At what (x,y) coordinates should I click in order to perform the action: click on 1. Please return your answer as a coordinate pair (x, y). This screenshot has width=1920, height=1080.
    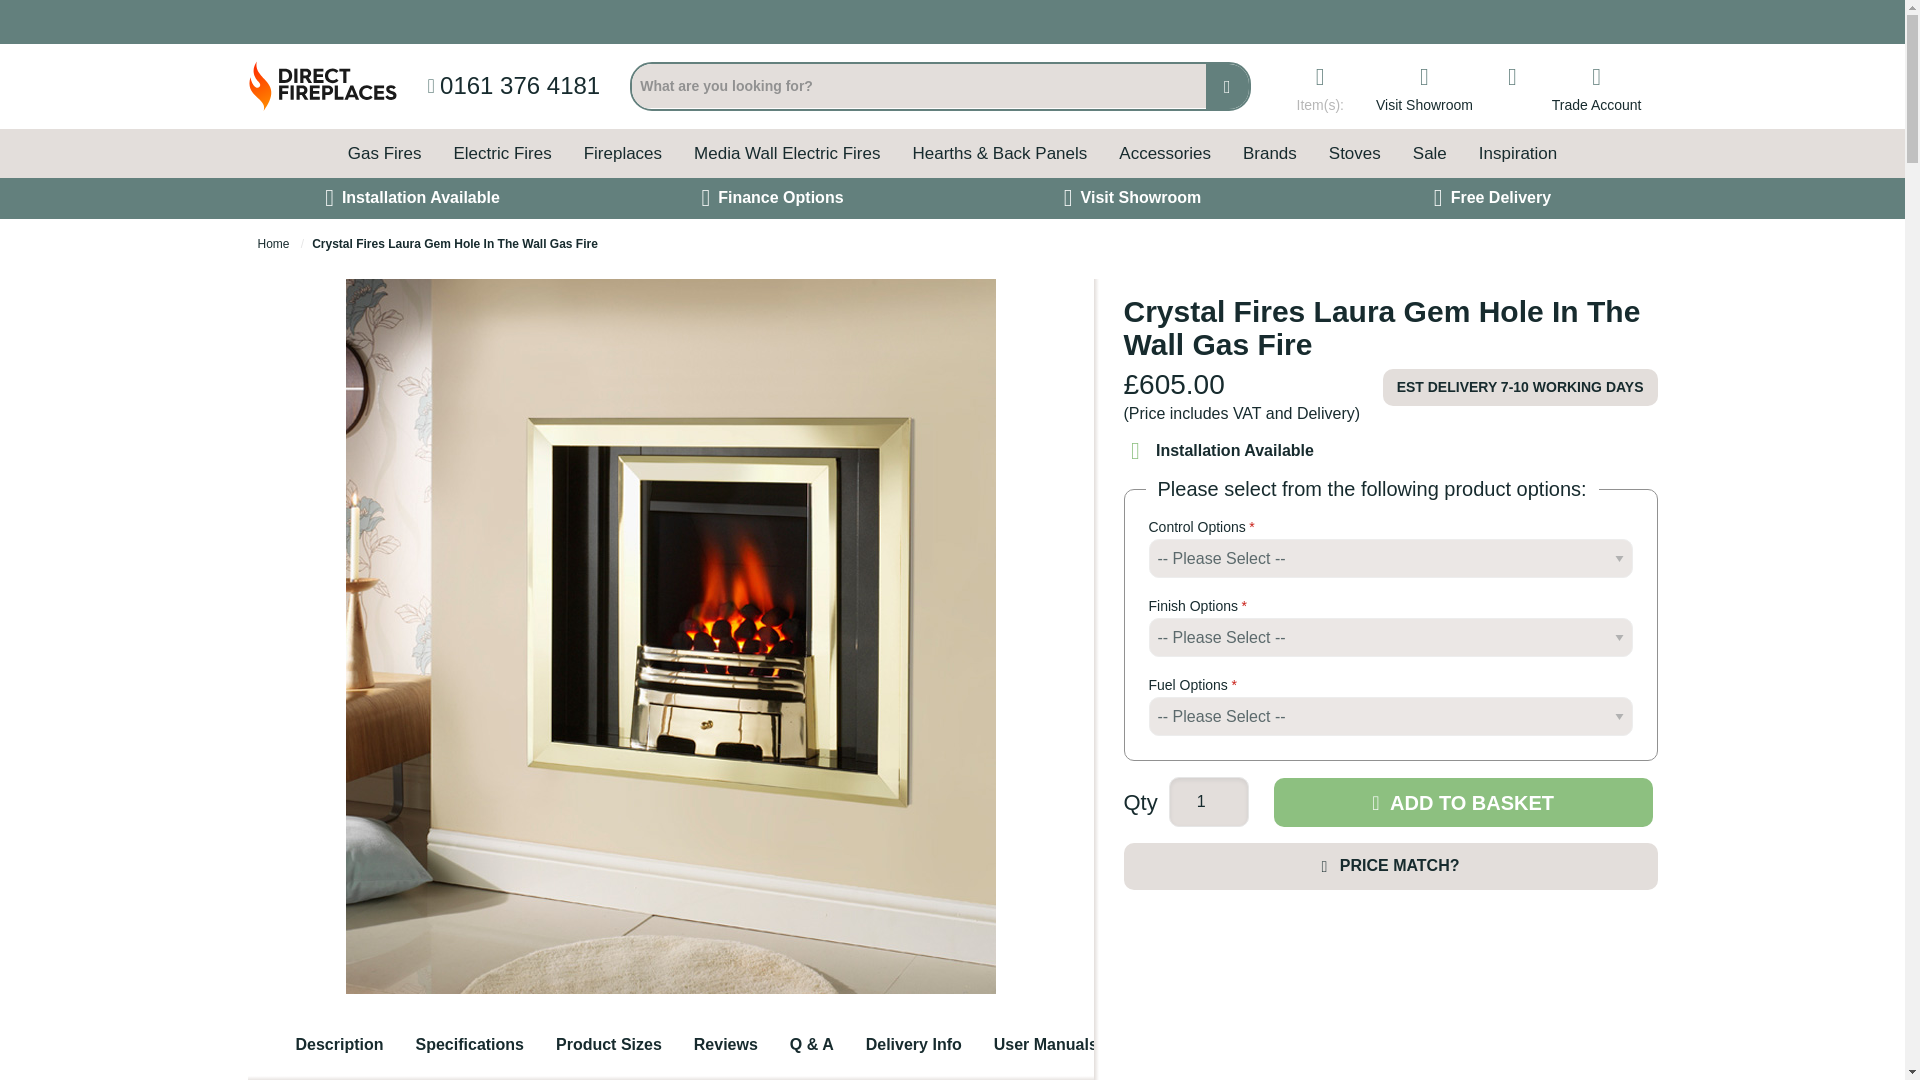
    Looking at the image, I should click on (1209, 802).